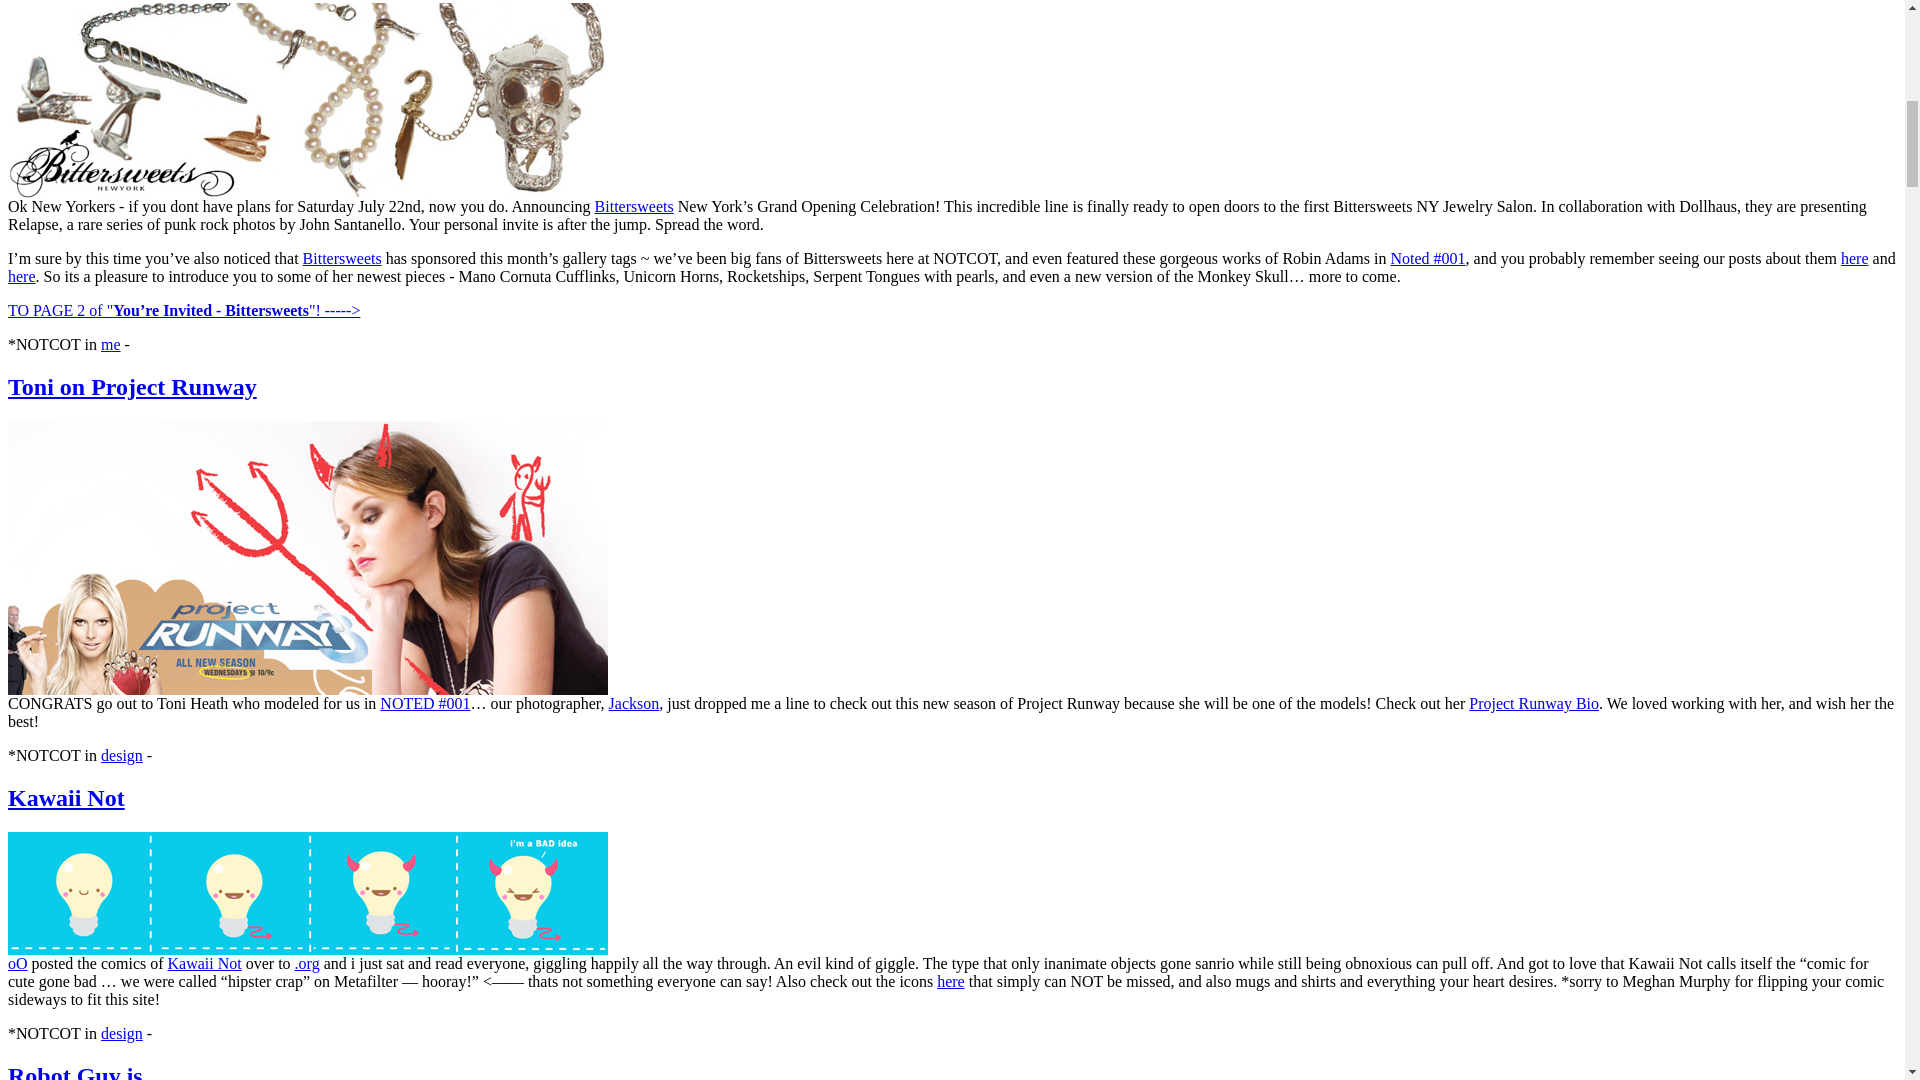 The width and height of the screenshot is (1920, 1080). What do you see at coordinates (342, 258) in the screenshot?
I see `Bittersweets` at bounding box center [342, 258].